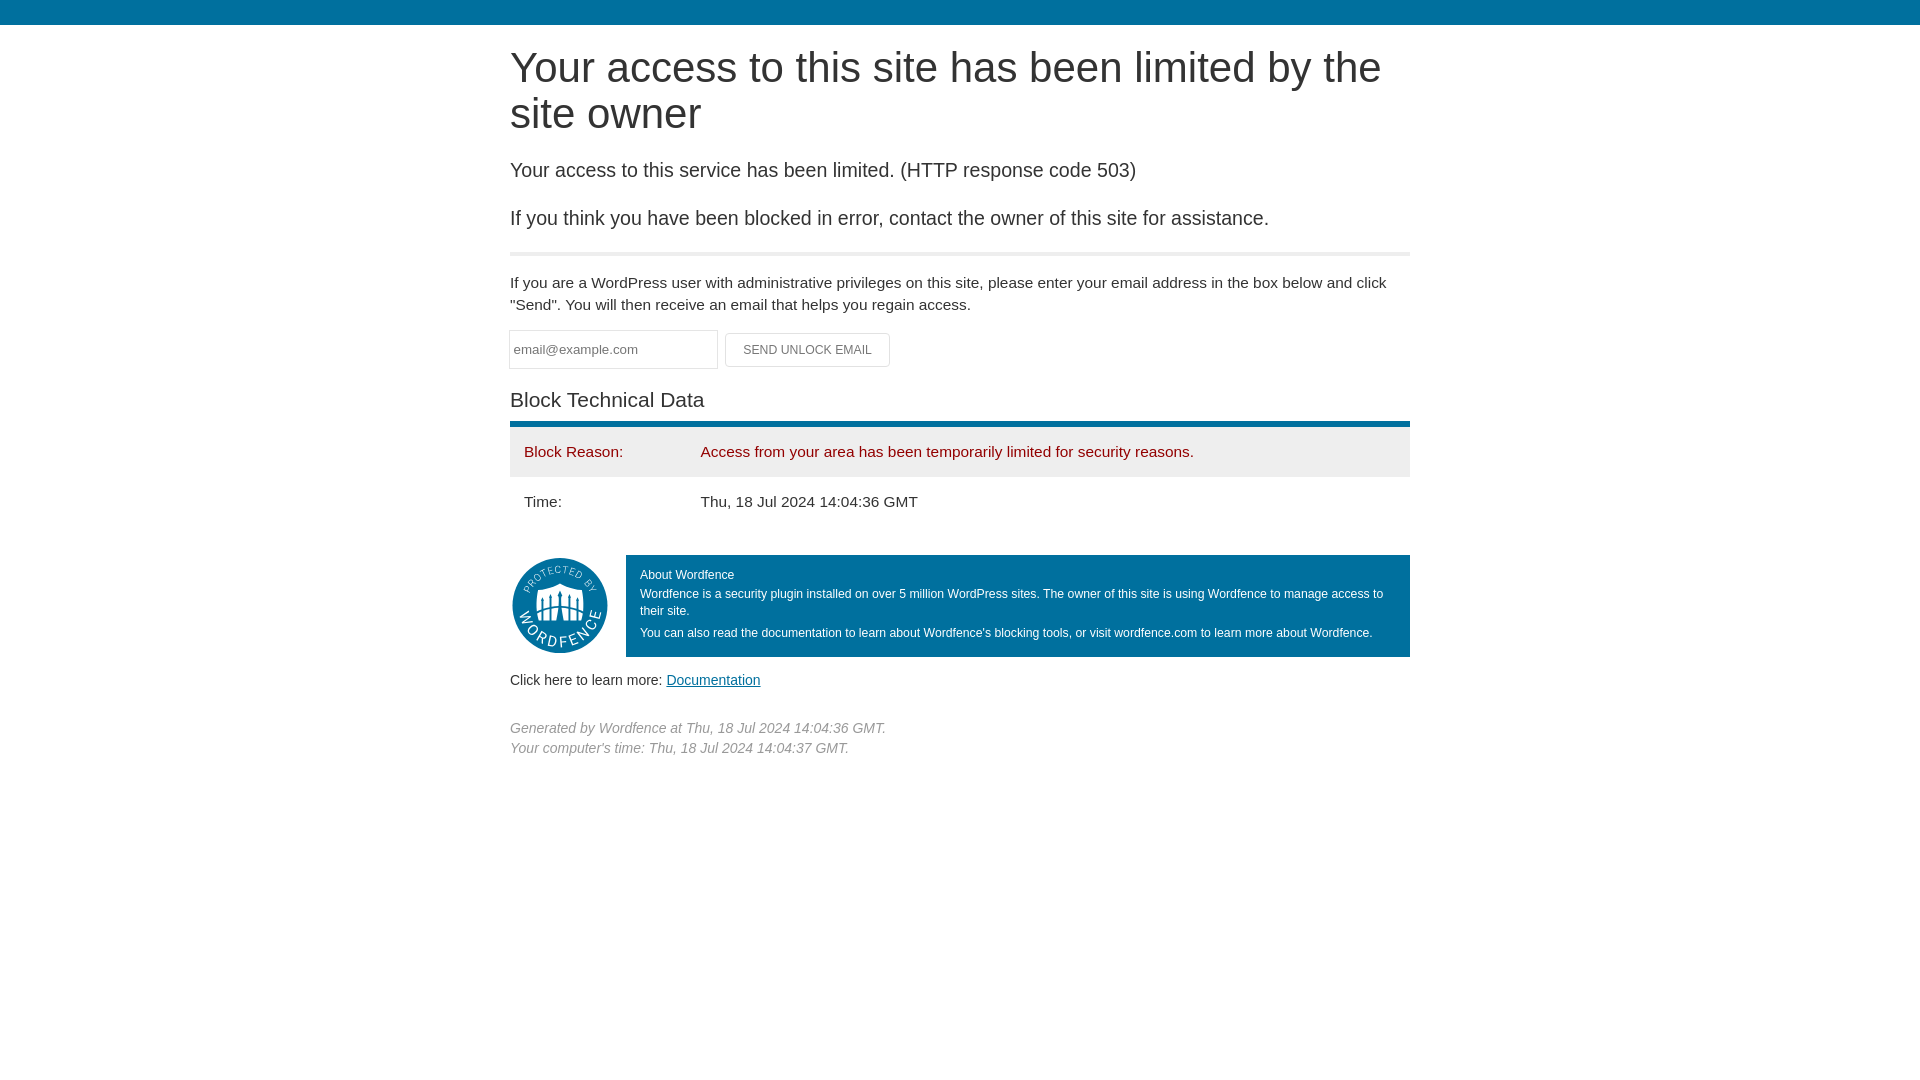  Describe the element at coordinates (713, 679) in the screenshot. I see `Documentation` at that location.